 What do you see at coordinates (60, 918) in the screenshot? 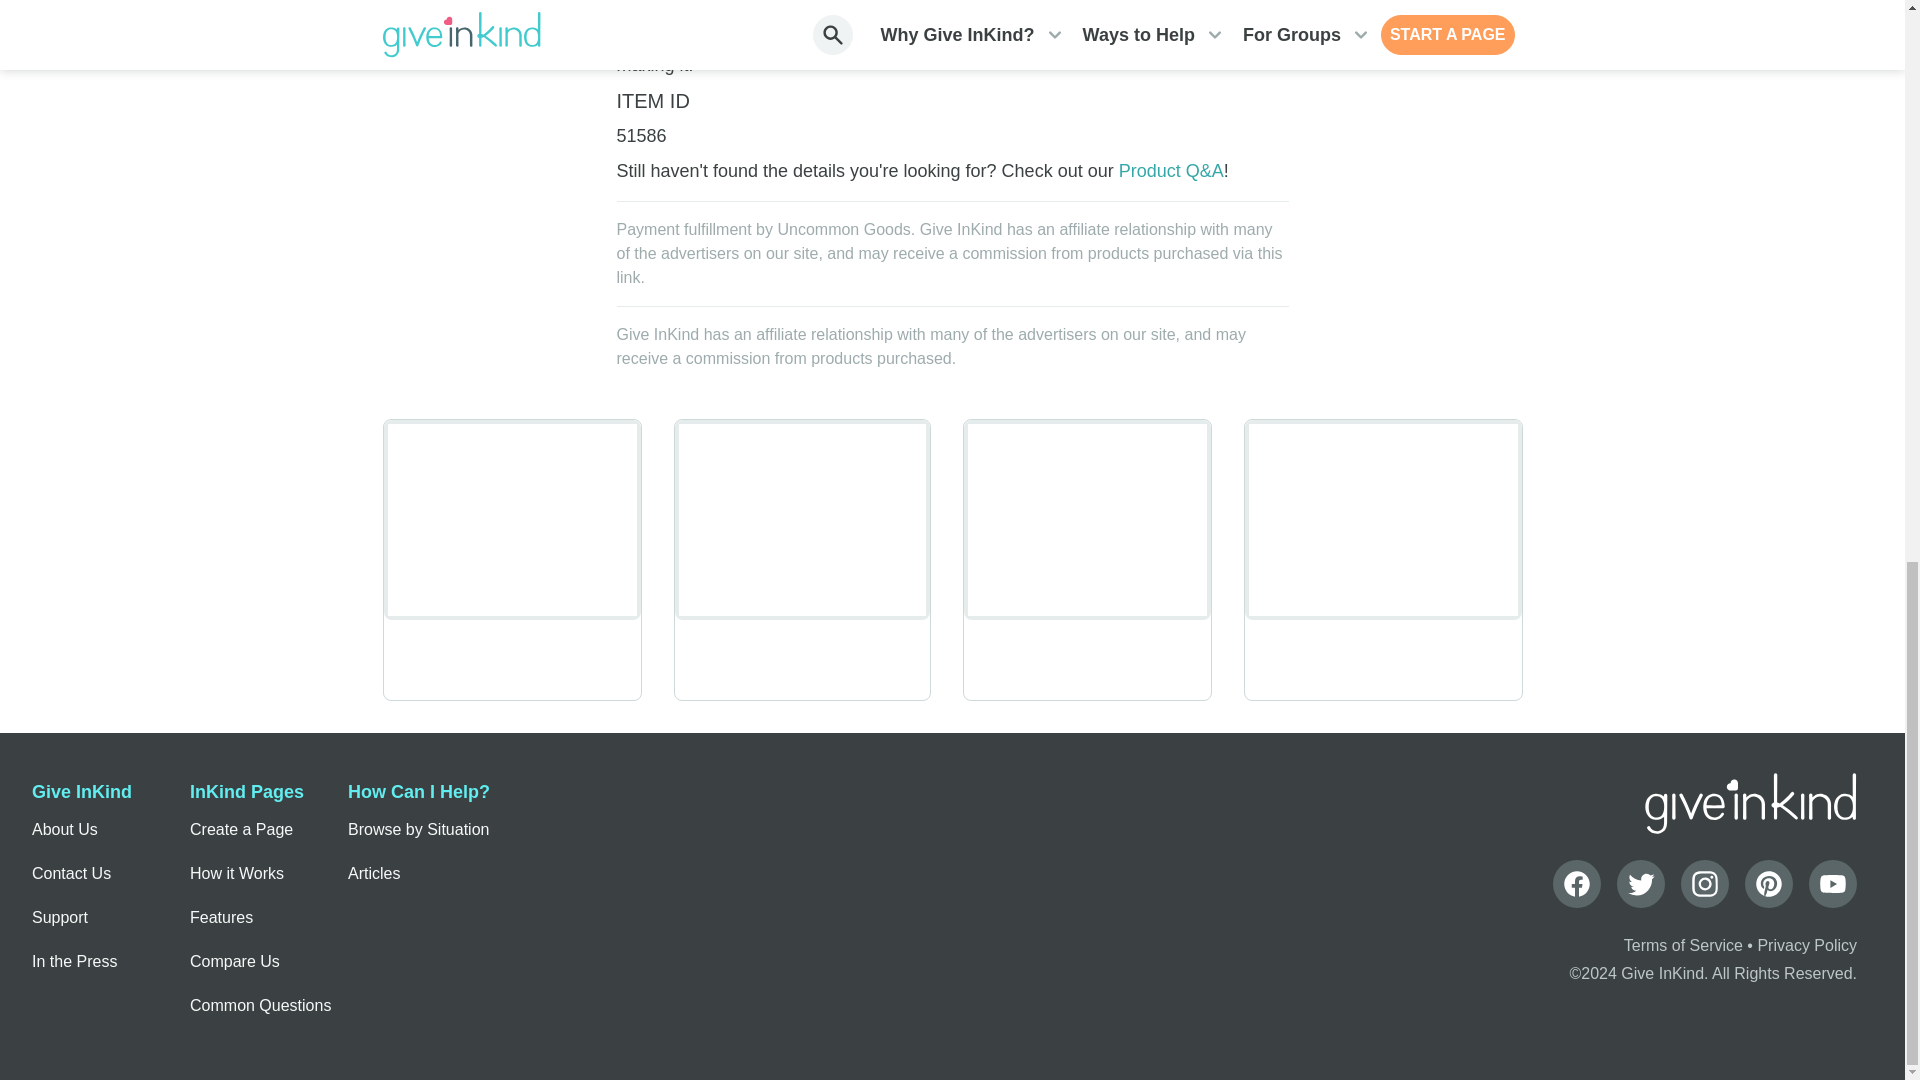
I see `Support` at bounding box center [60, 918].